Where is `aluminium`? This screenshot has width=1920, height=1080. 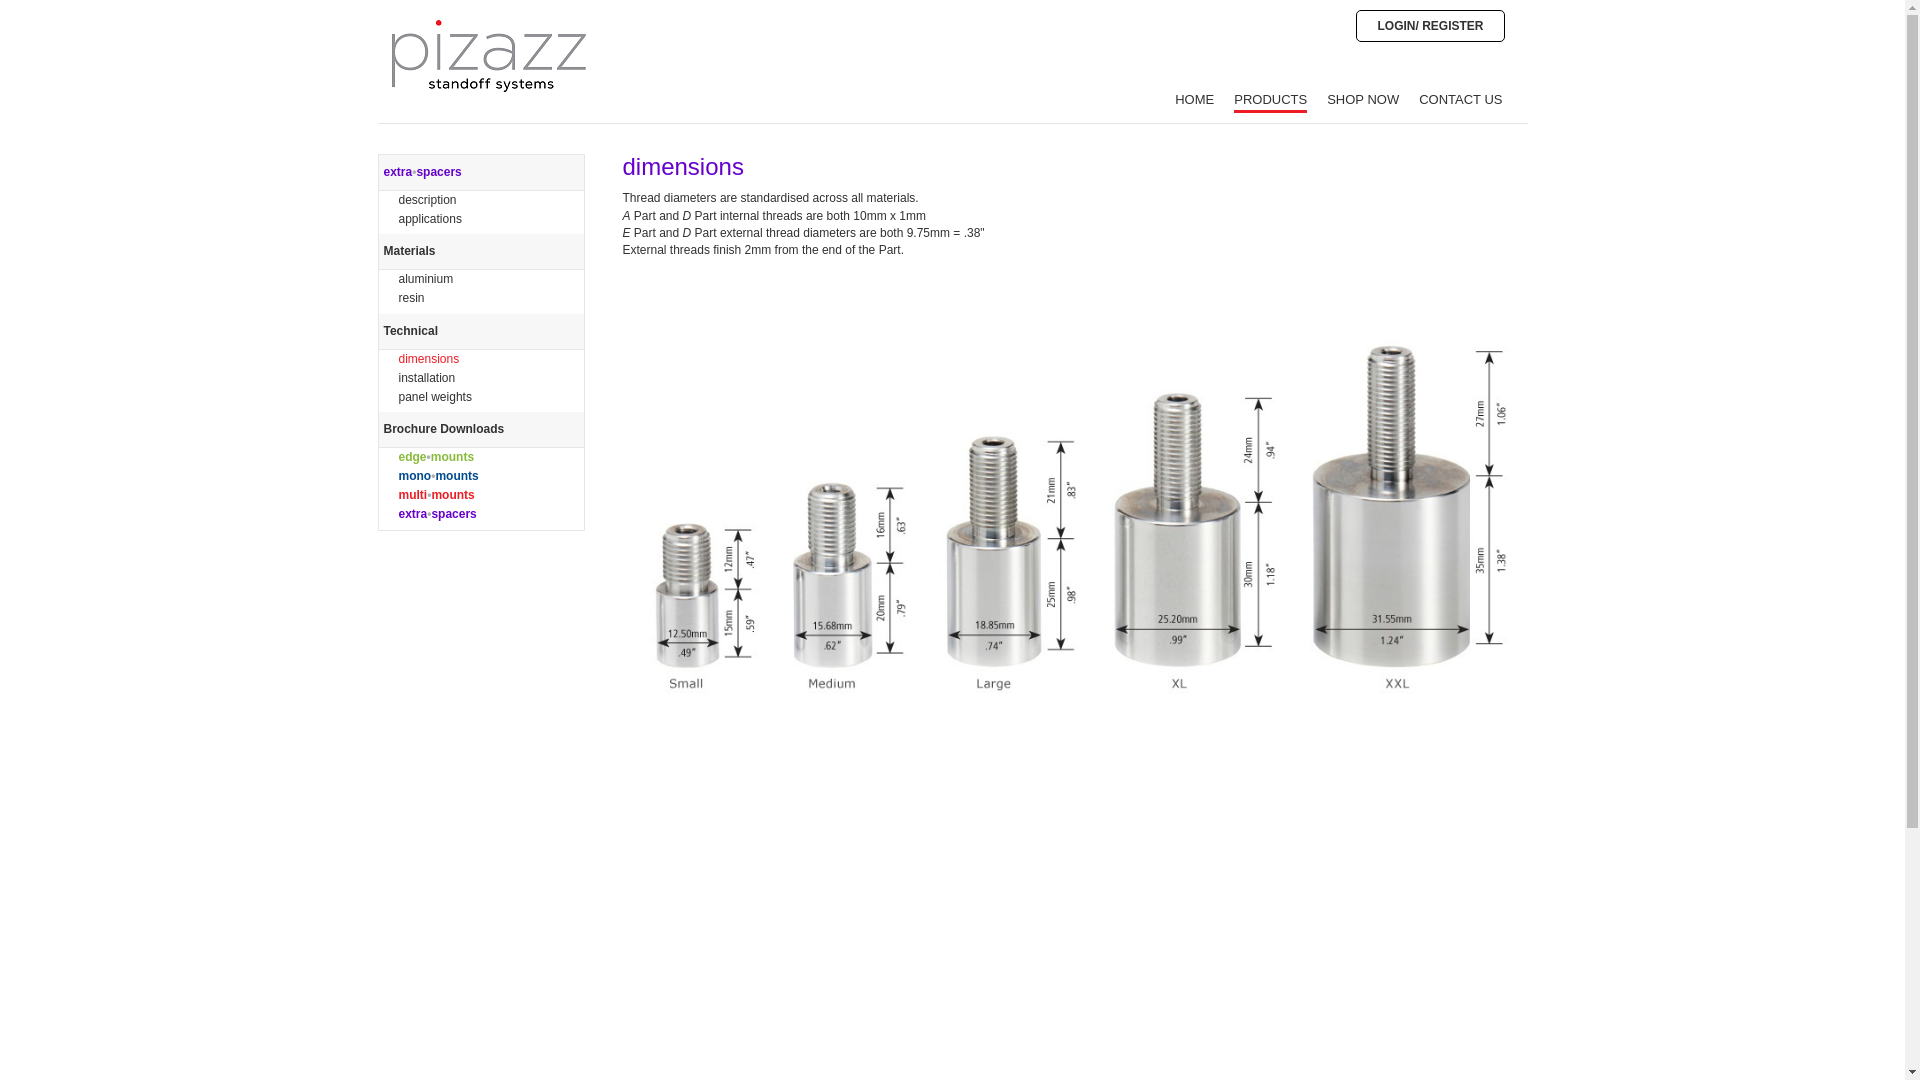 aluminium is located at coordinates (425, 279).